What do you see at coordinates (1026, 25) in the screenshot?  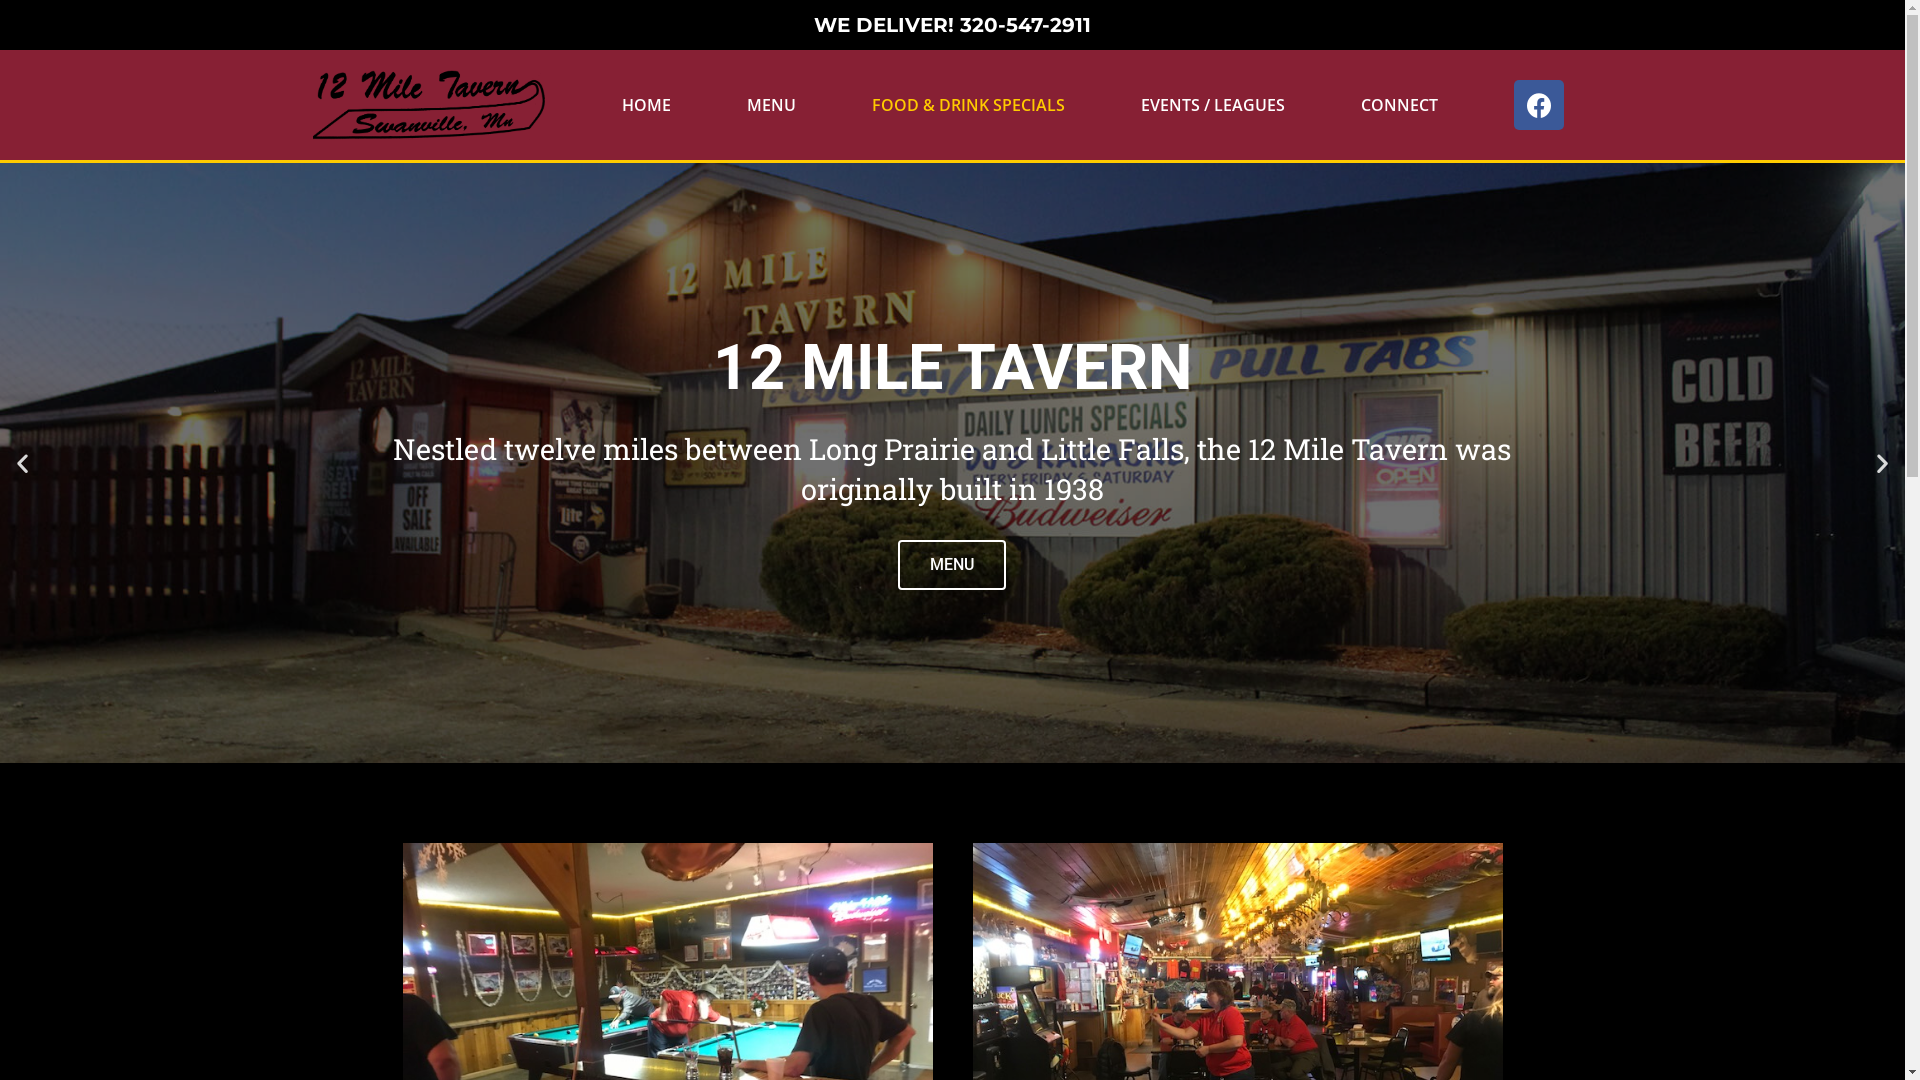 I see `320-547-2911` at bounding box center [1026, 25].